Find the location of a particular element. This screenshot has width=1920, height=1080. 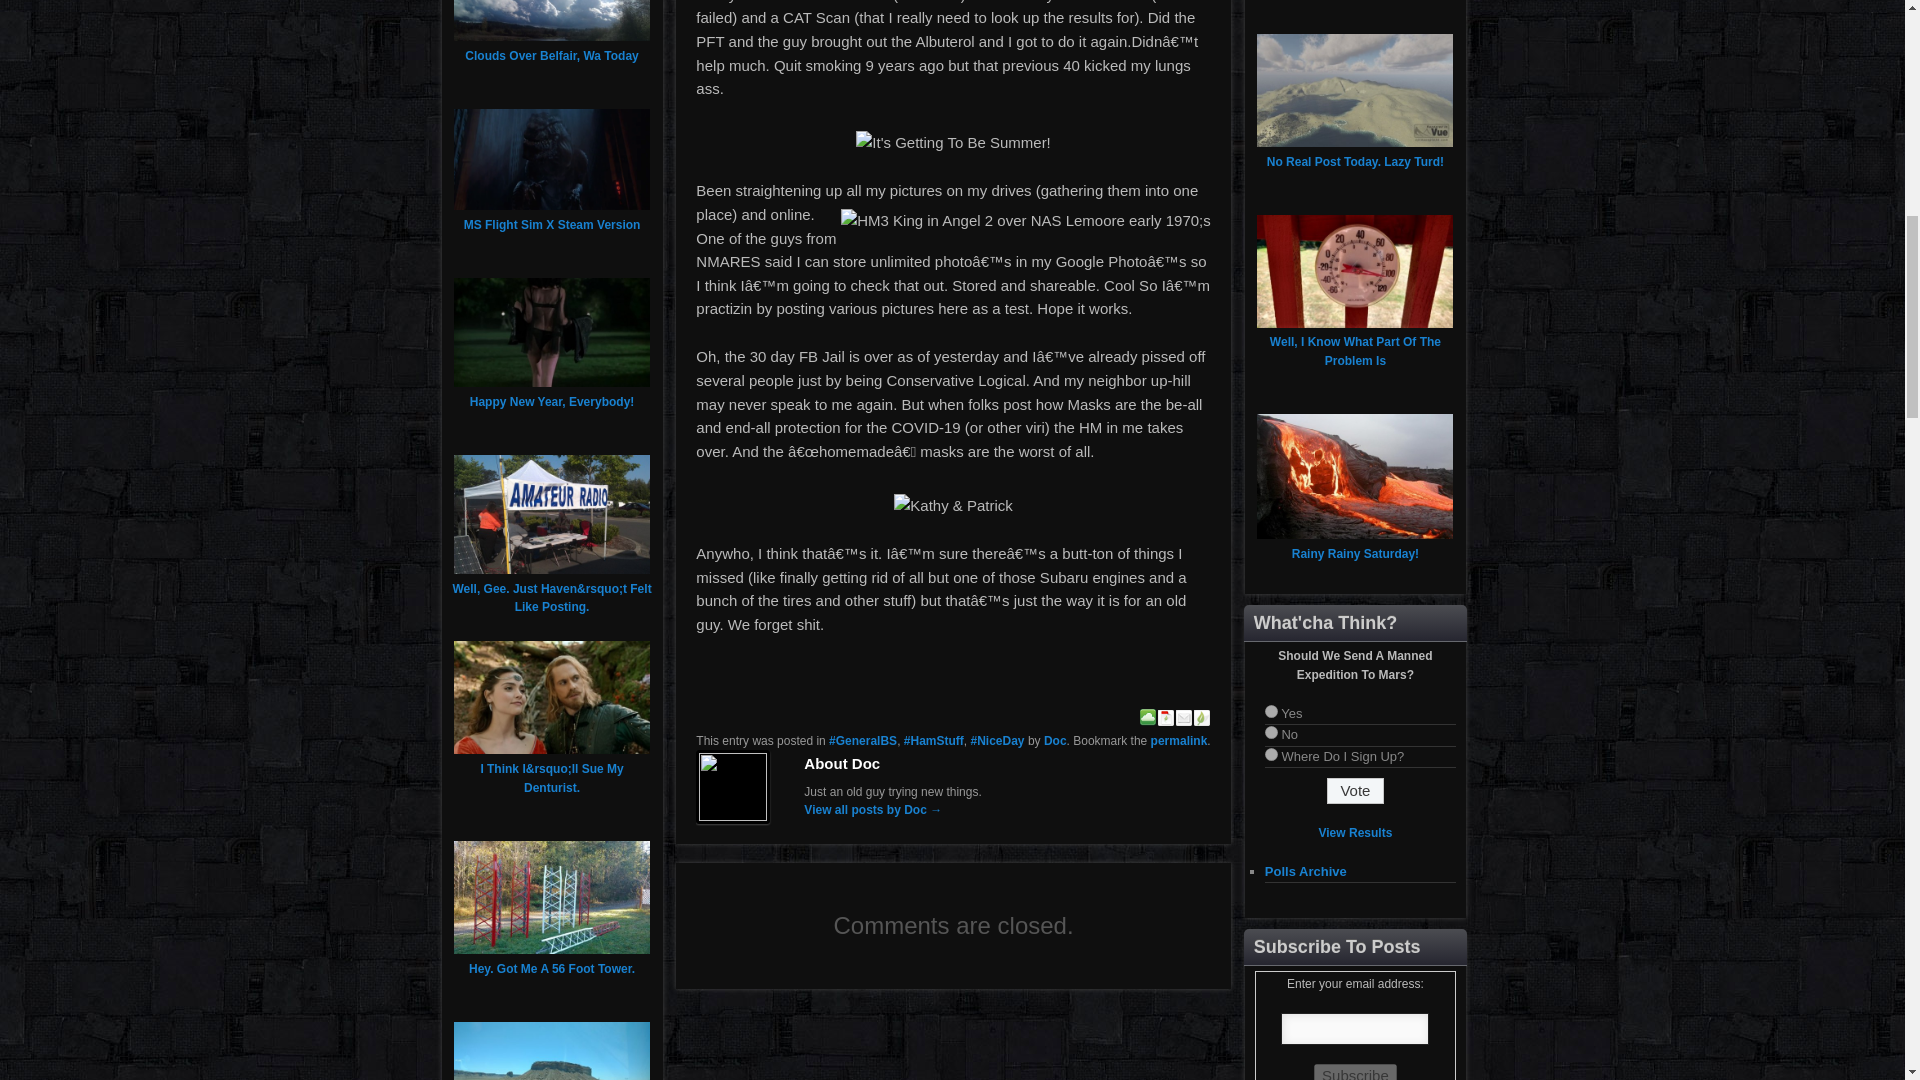

PDF page is located at coordinates (1166, 720).